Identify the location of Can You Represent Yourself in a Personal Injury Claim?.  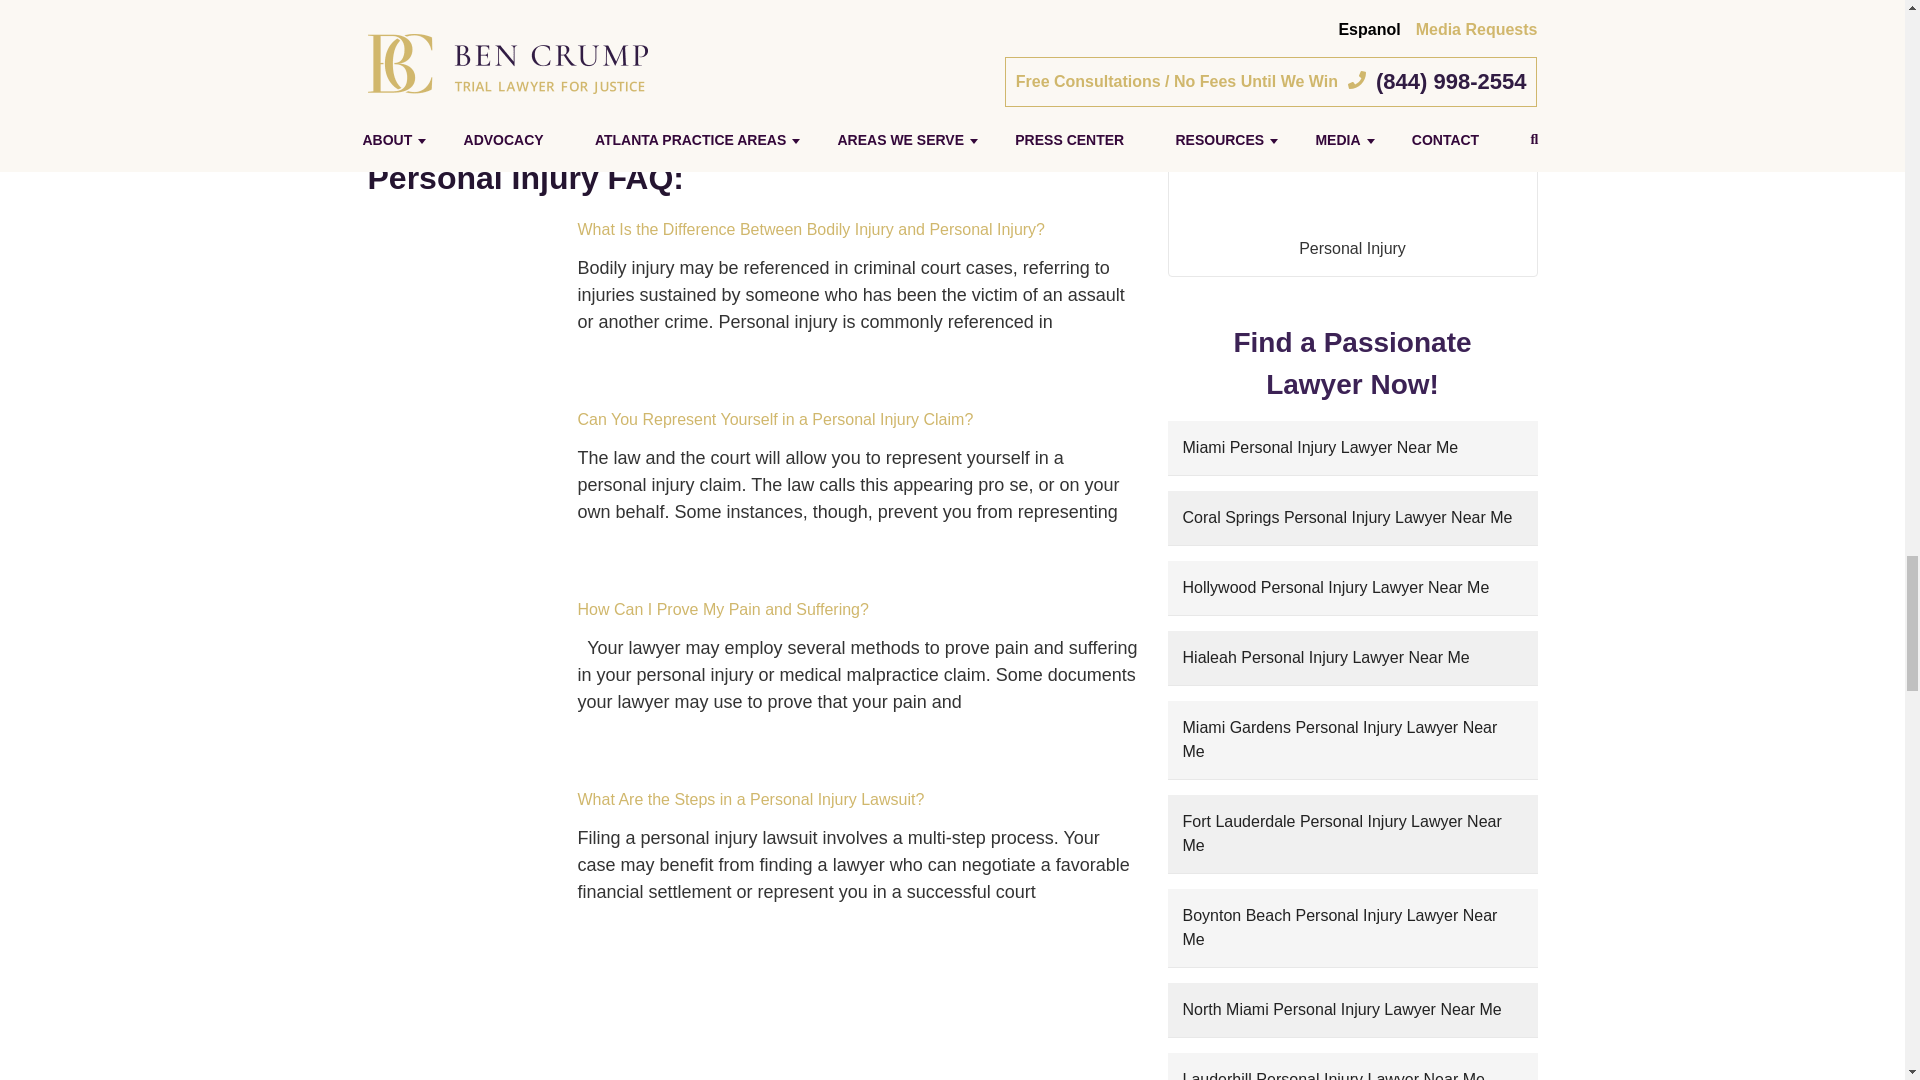
(463, 485).